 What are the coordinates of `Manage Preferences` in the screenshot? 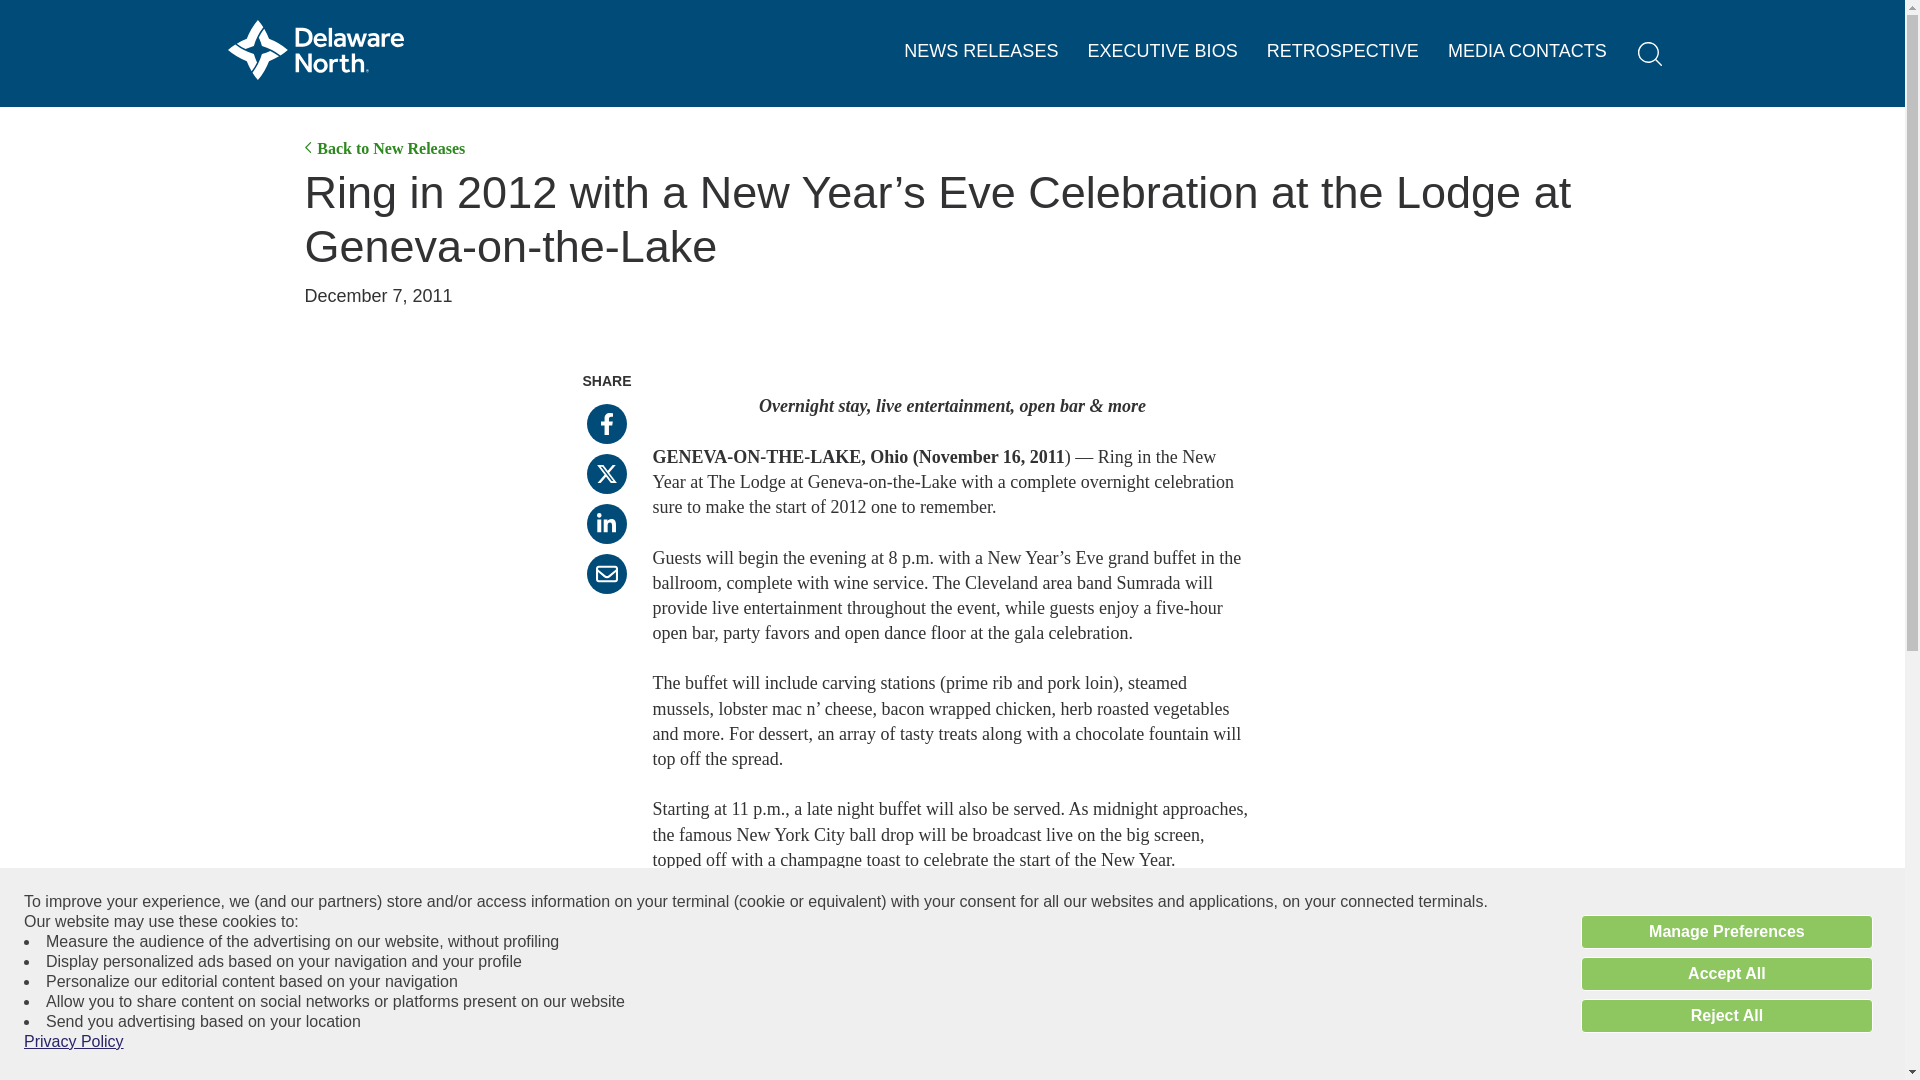 It's located at (1726, 932).